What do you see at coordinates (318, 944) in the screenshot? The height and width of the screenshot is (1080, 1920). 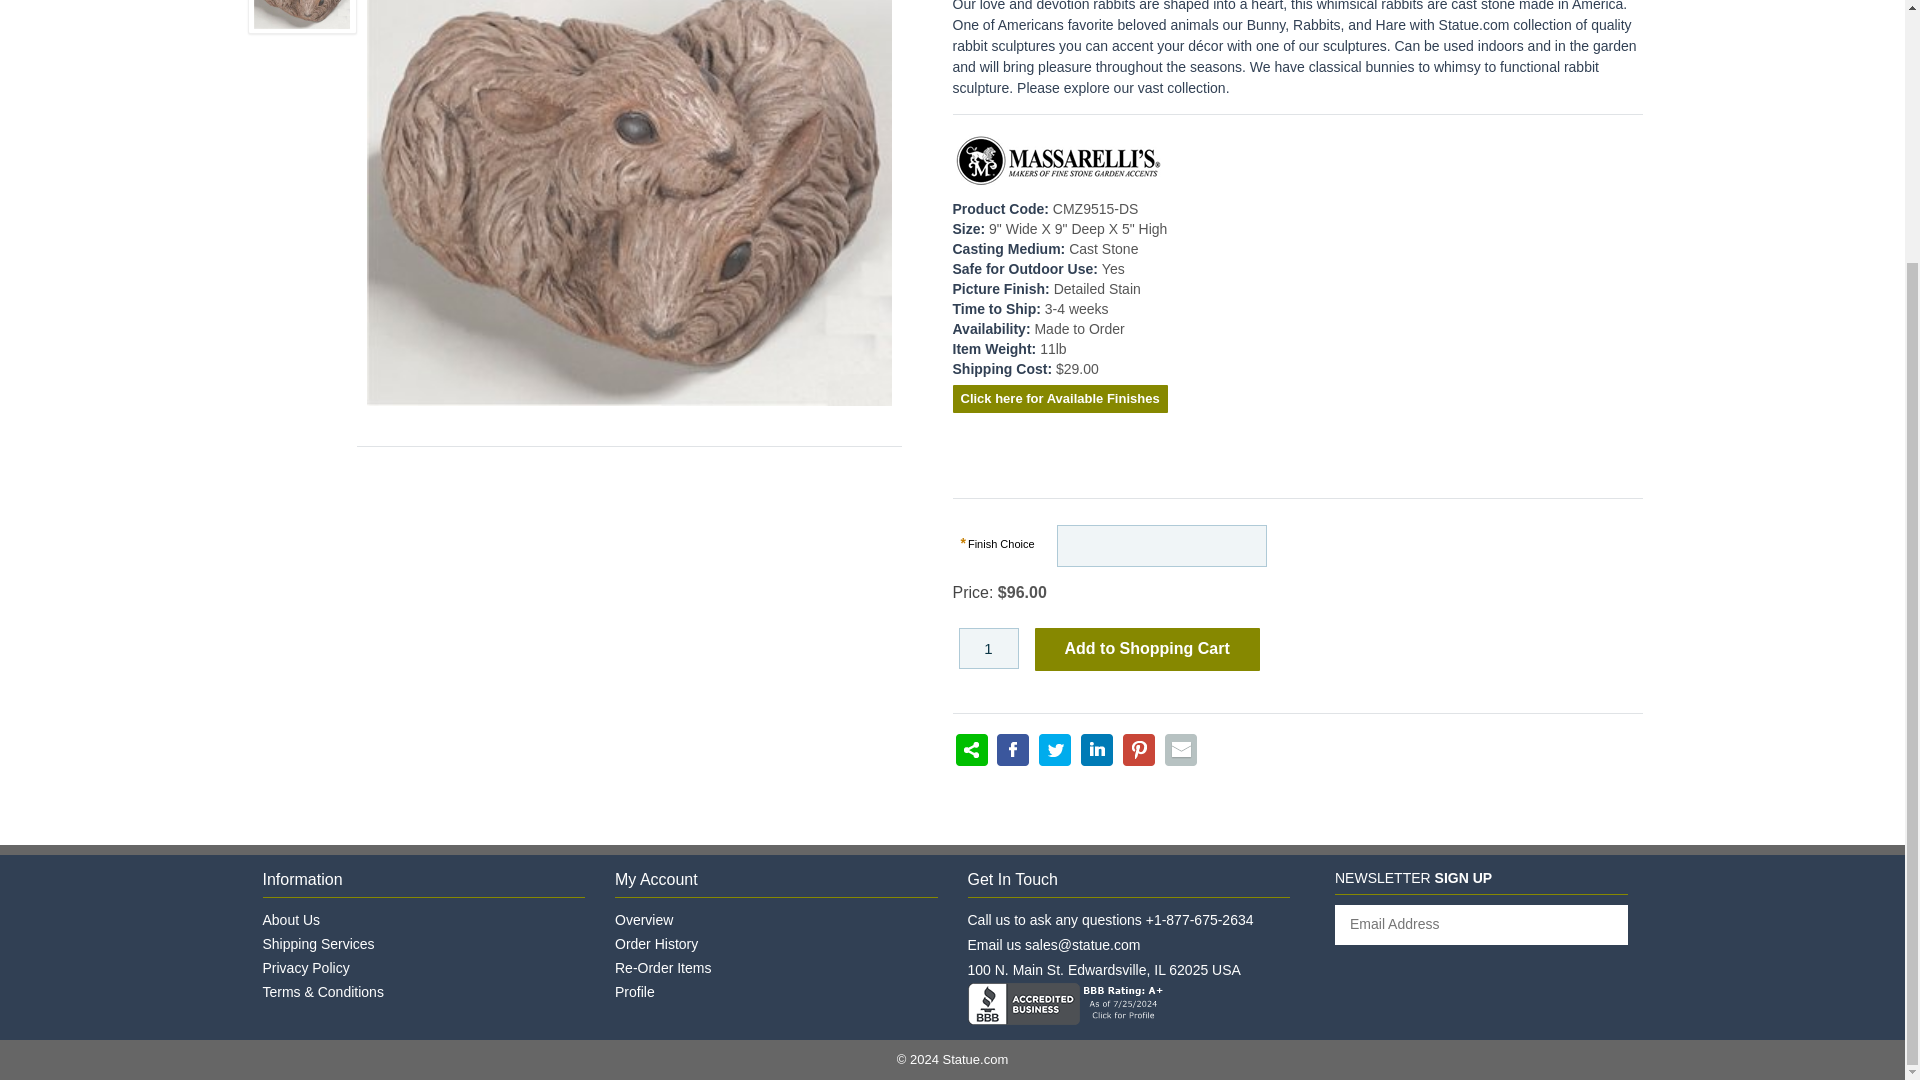 I see `Shipping Services` at bounding box center [318, 944].